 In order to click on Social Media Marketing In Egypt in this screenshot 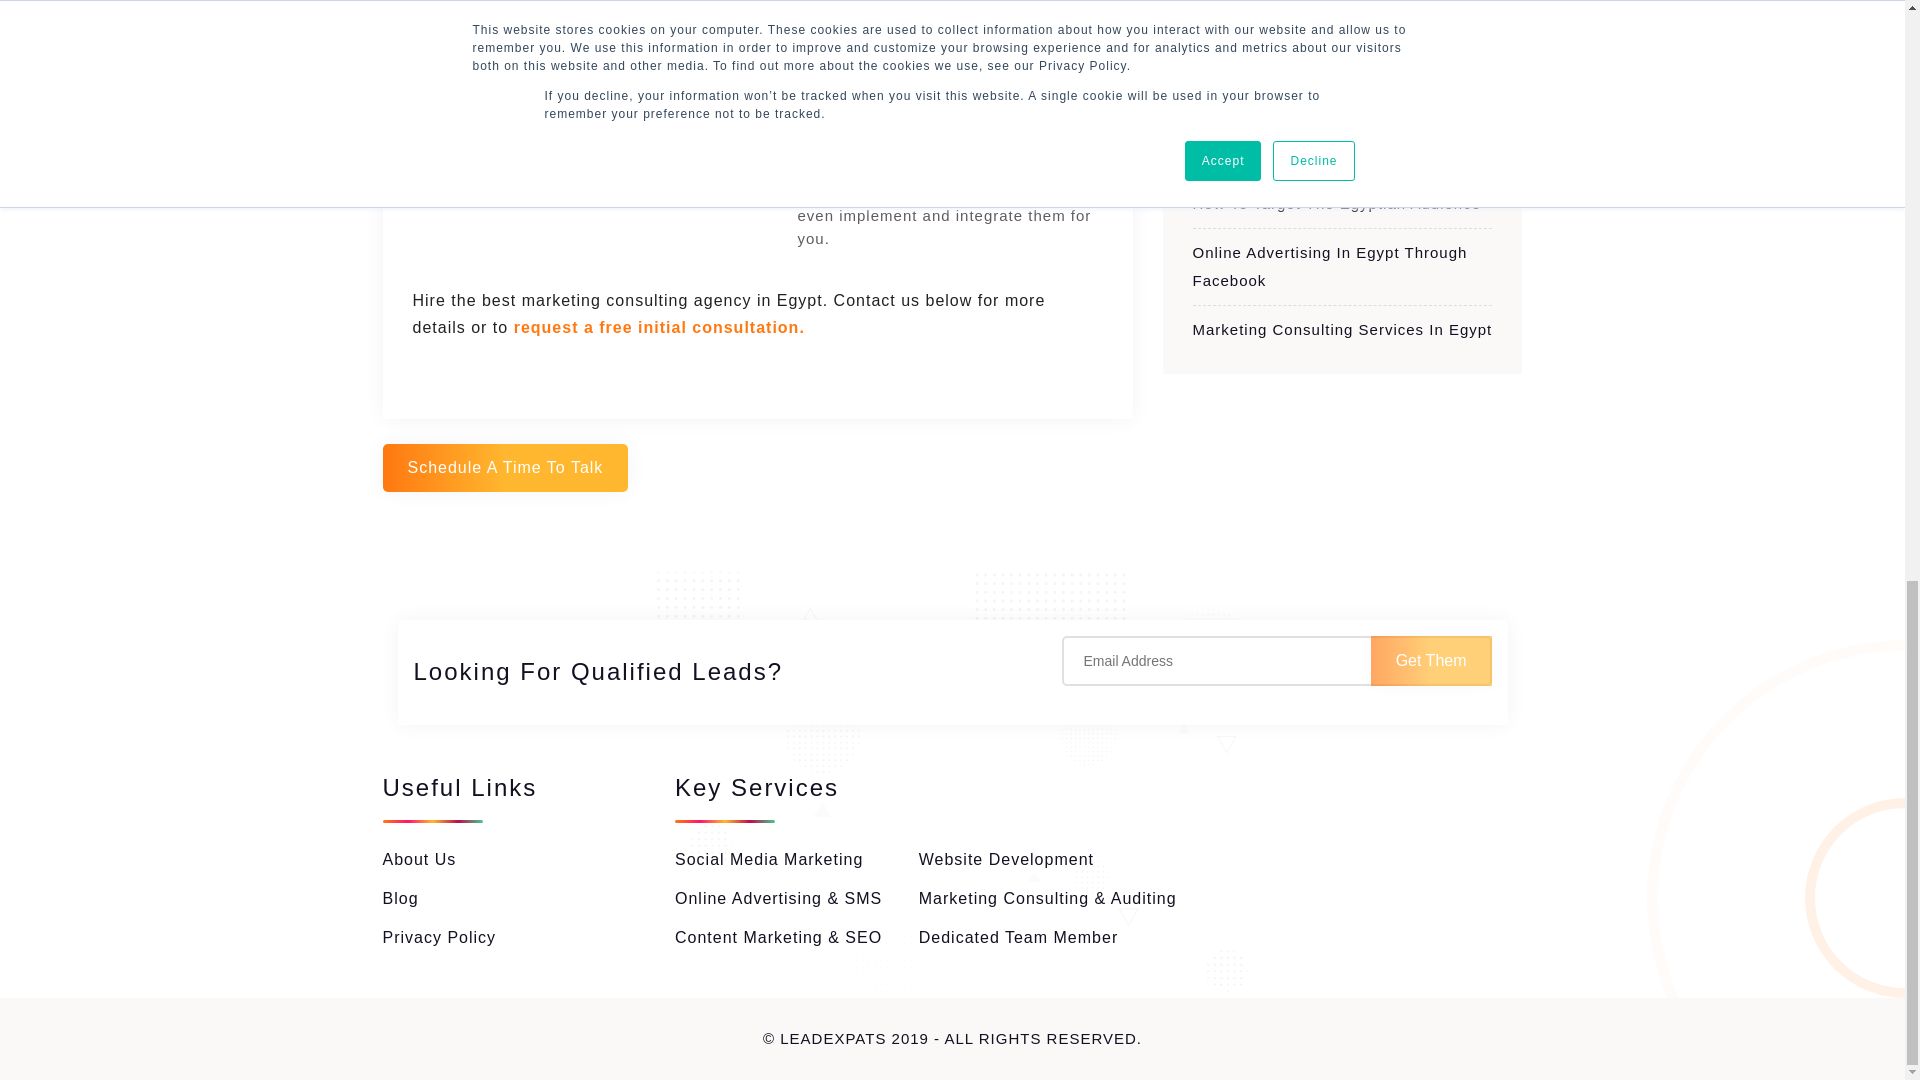, I will do `click(1315, 153)`.